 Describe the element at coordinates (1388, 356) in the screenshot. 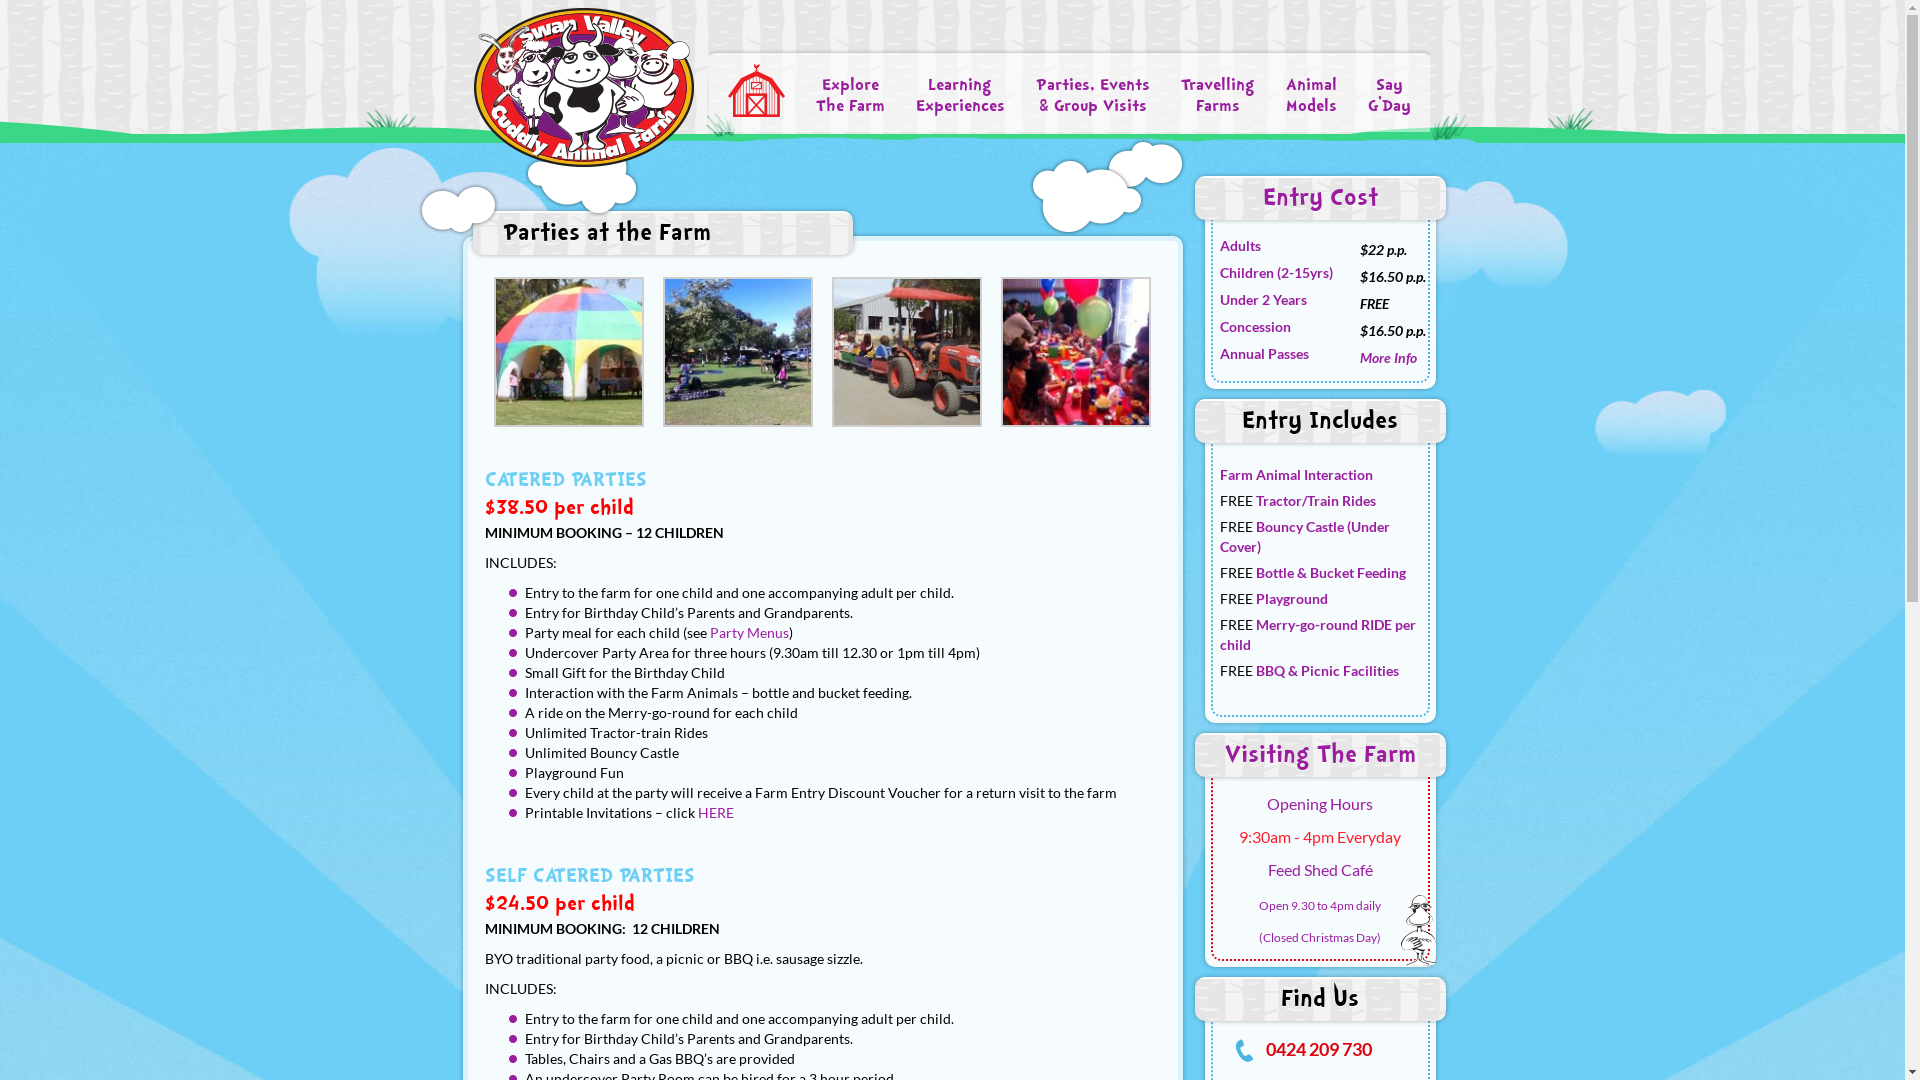

I see `More Info` at that location.